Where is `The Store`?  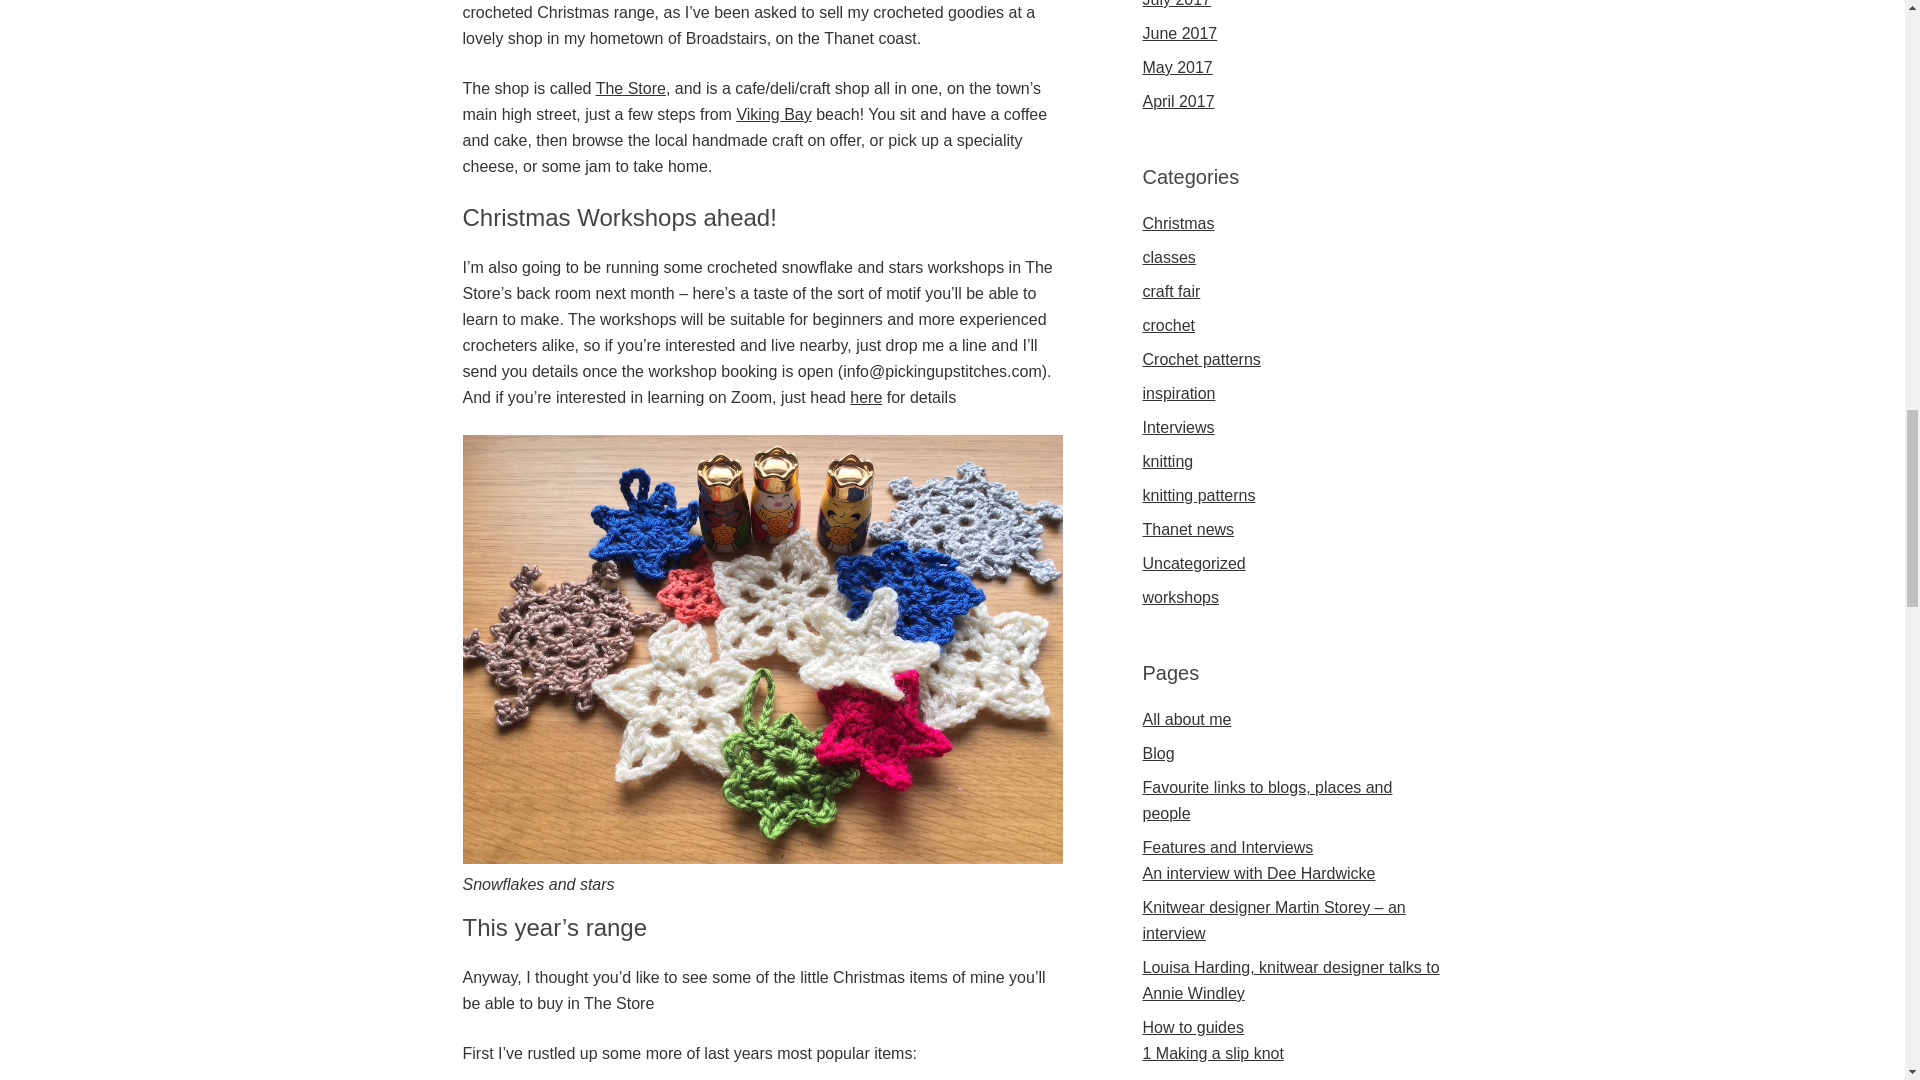
The Store is located at coordinates (630, 88).